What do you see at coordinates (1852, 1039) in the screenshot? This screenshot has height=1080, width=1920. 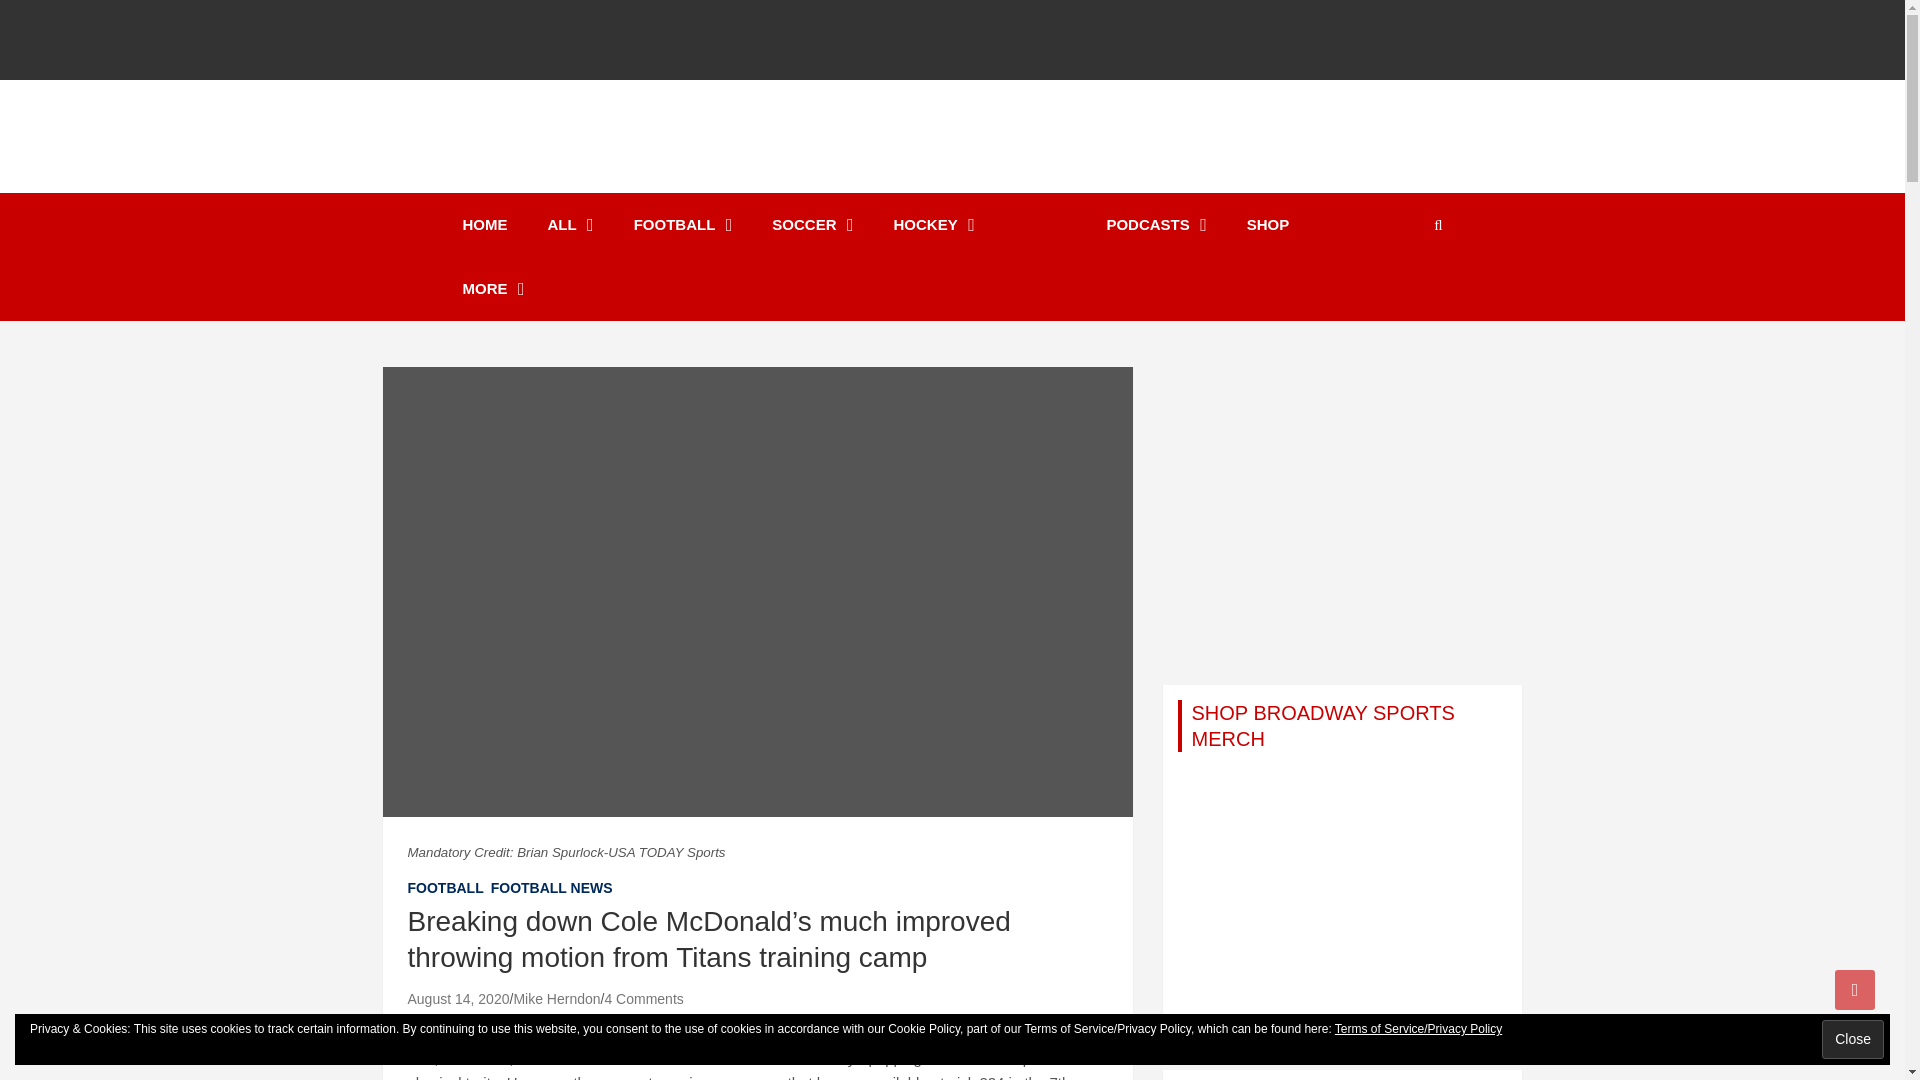 I see `Close` at bounding box center [1852, 1039].